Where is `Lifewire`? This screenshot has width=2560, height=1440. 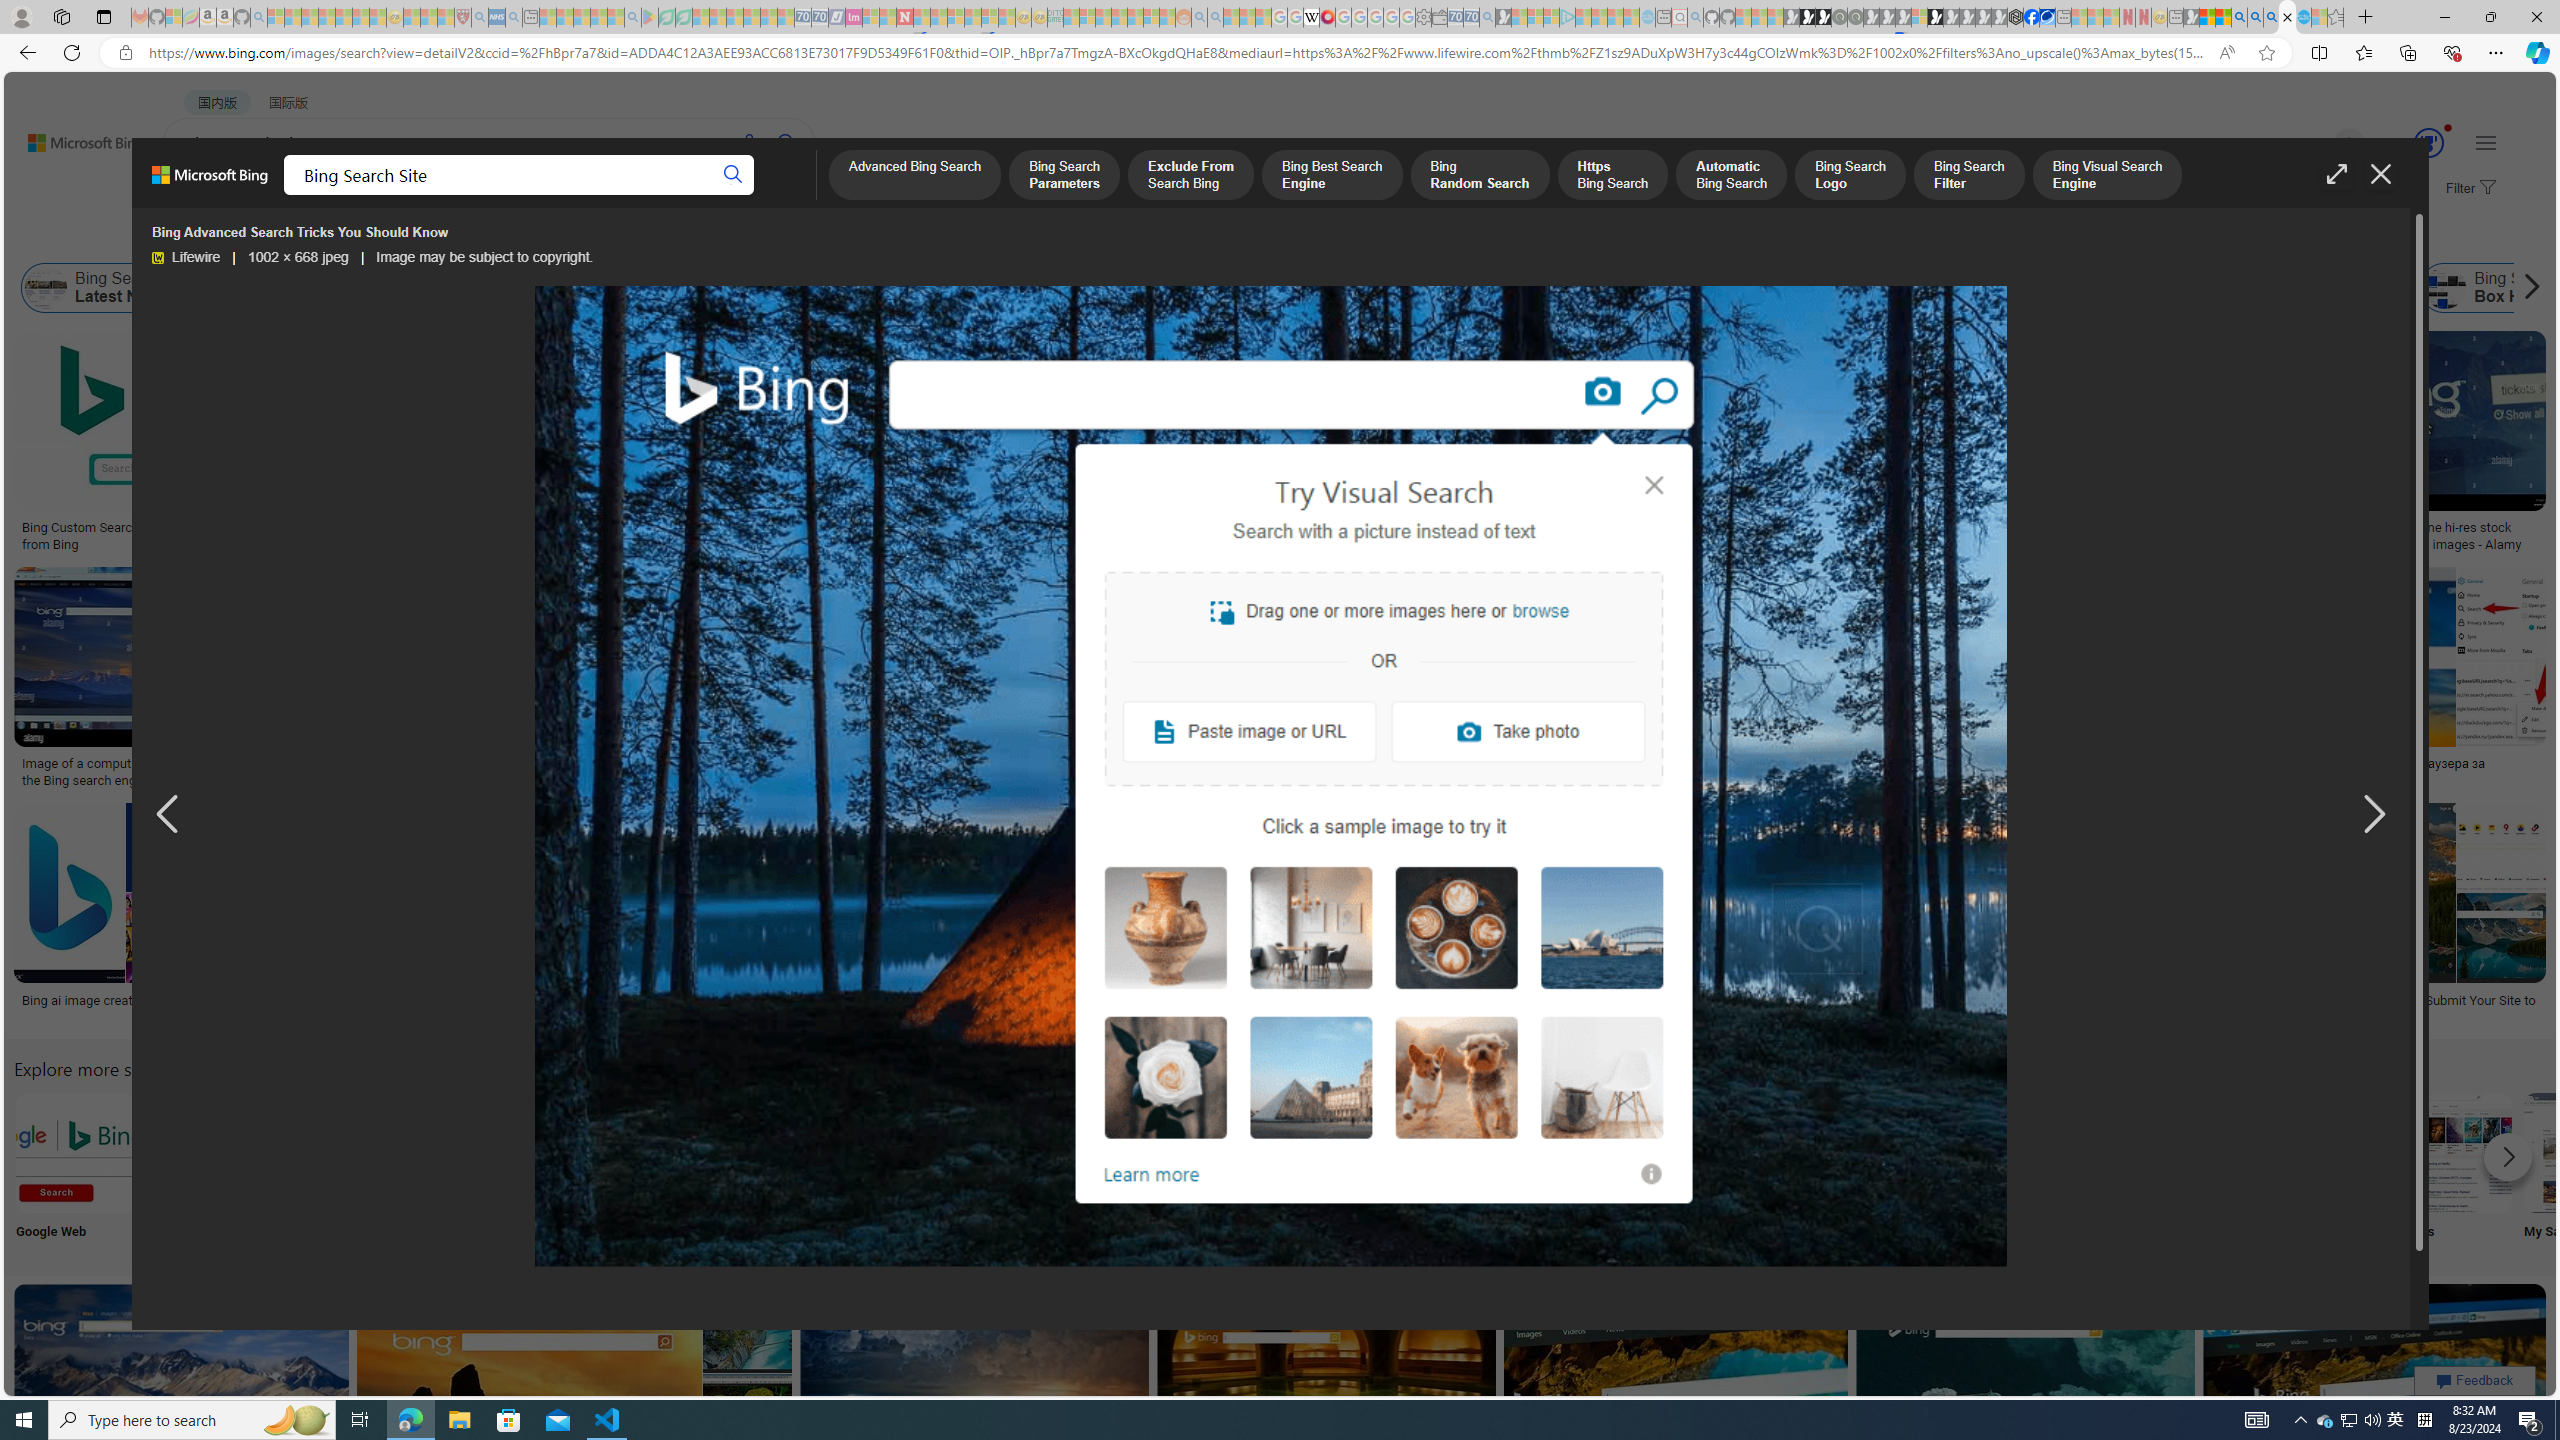 Lifewire is located at coordinates (157, 258).